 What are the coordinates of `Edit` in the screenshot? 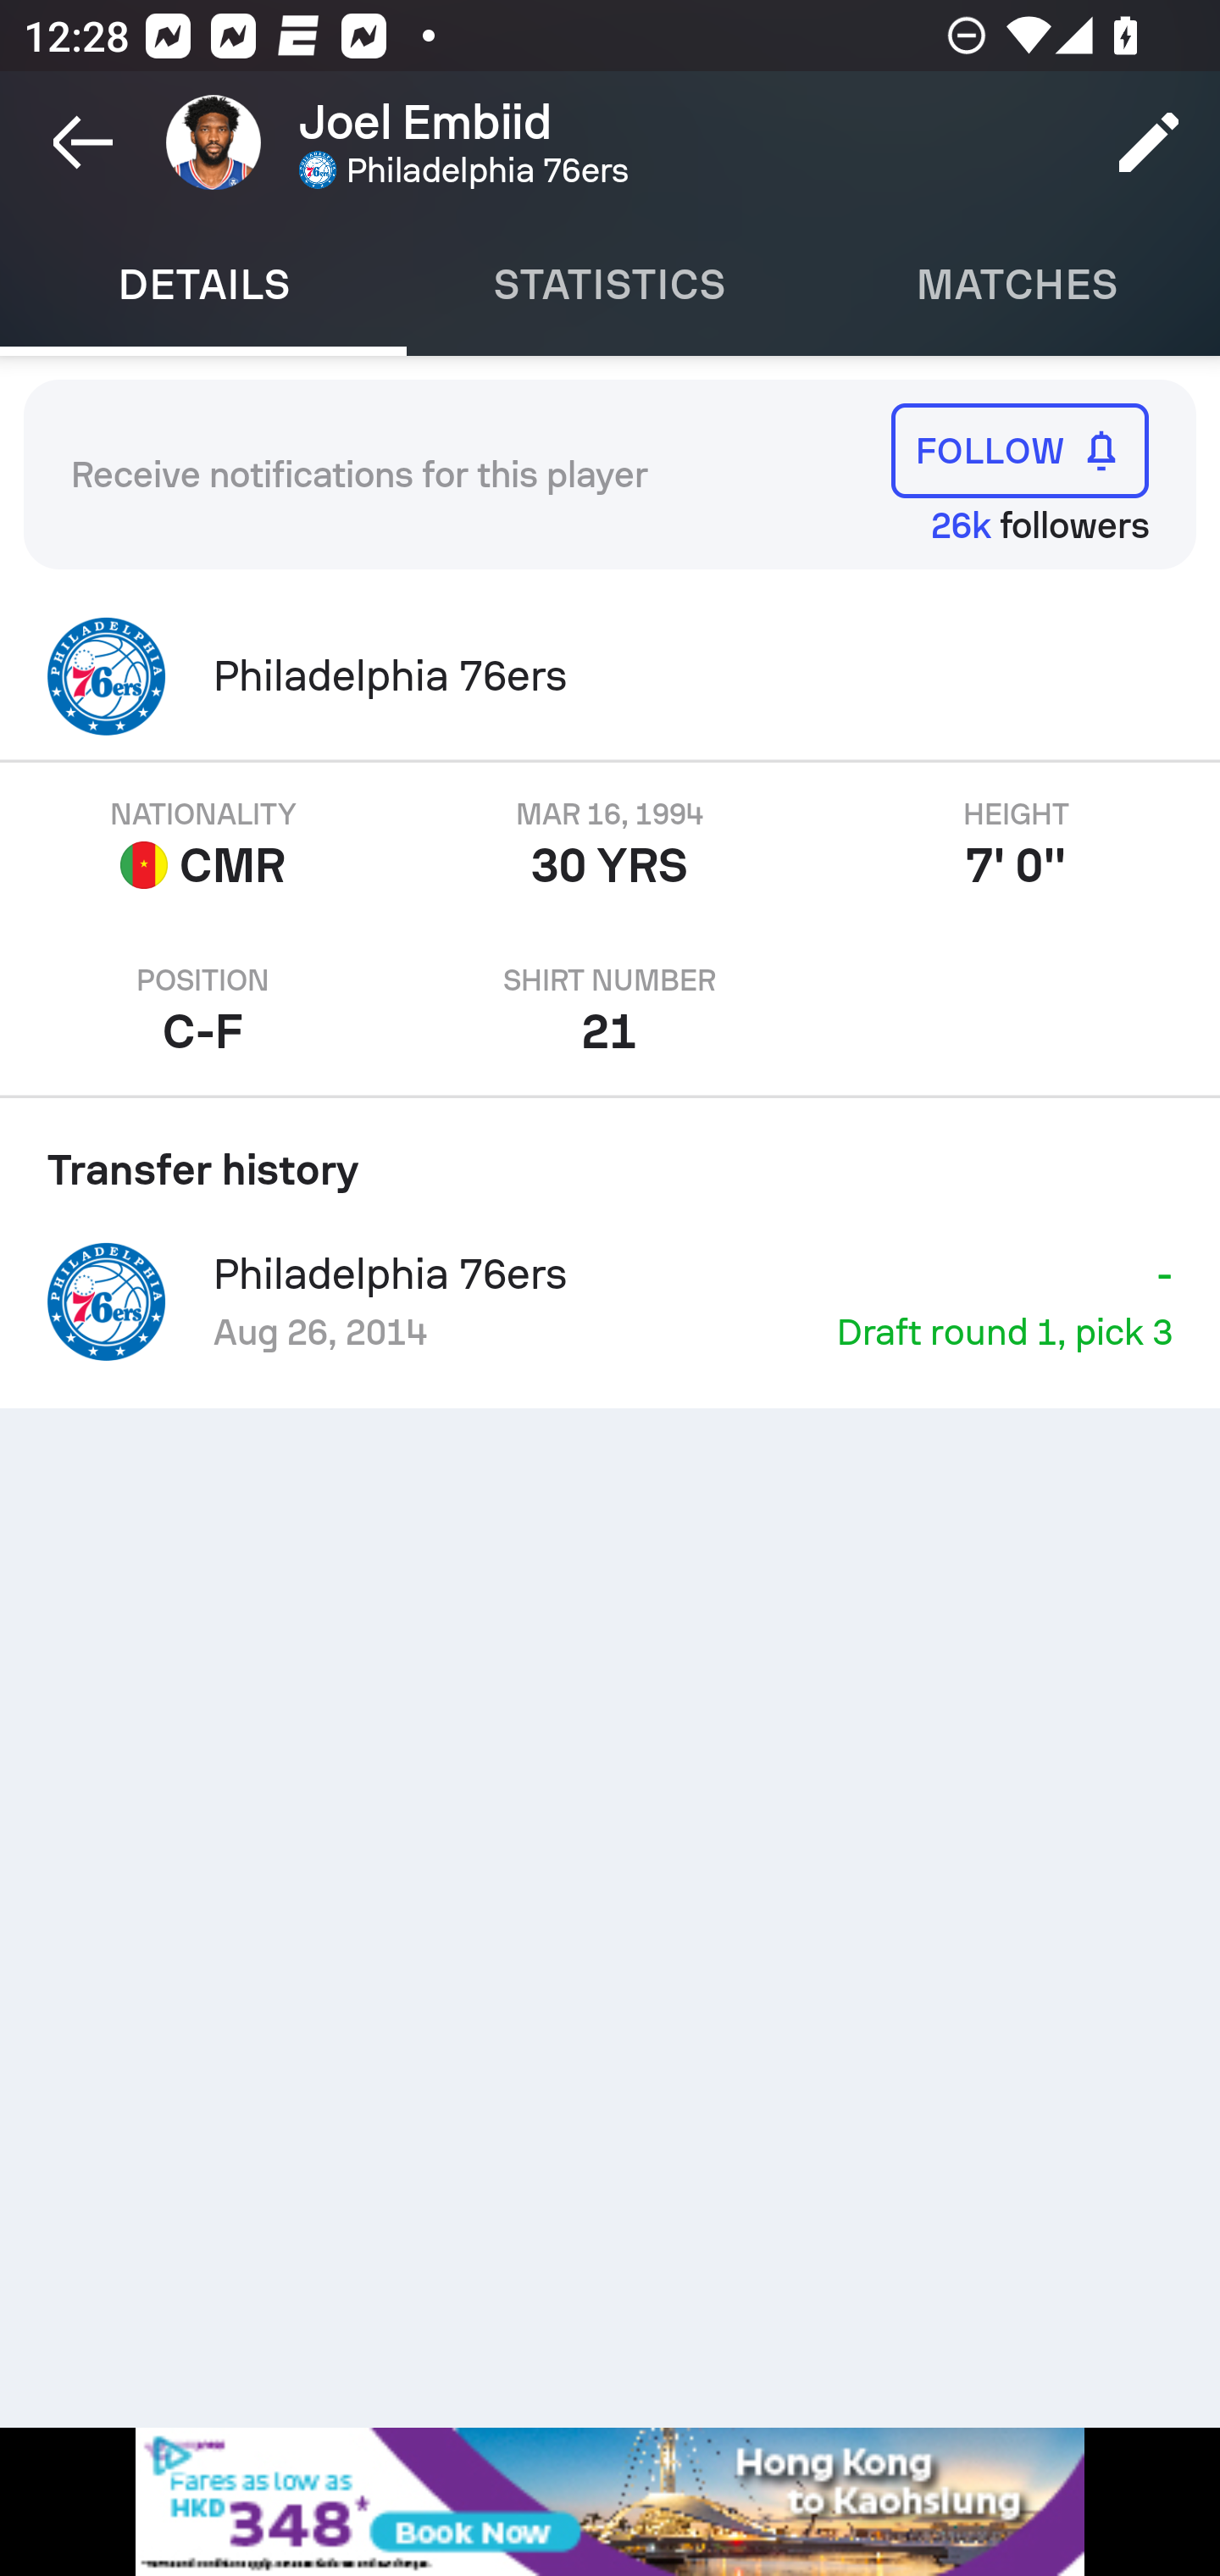 It's located at (1149, 142).